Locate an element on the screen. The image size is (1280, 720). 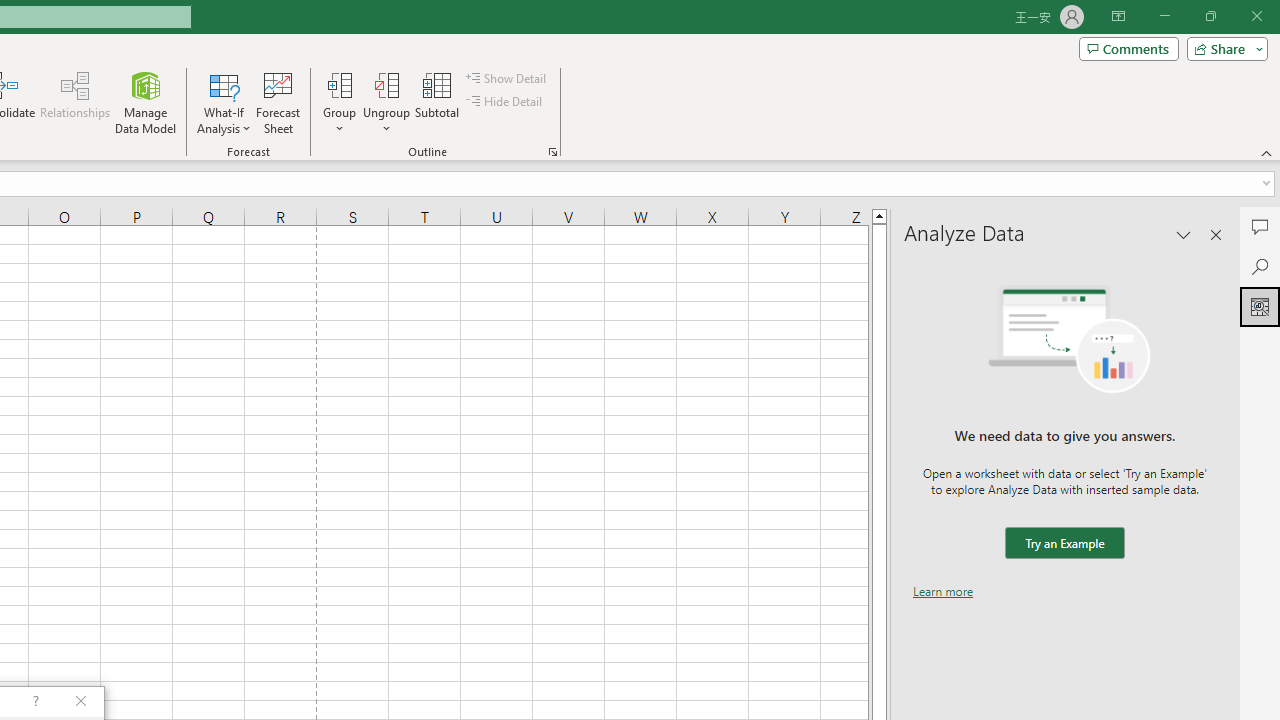
Hide Detail is located at coordinates (506, 102).